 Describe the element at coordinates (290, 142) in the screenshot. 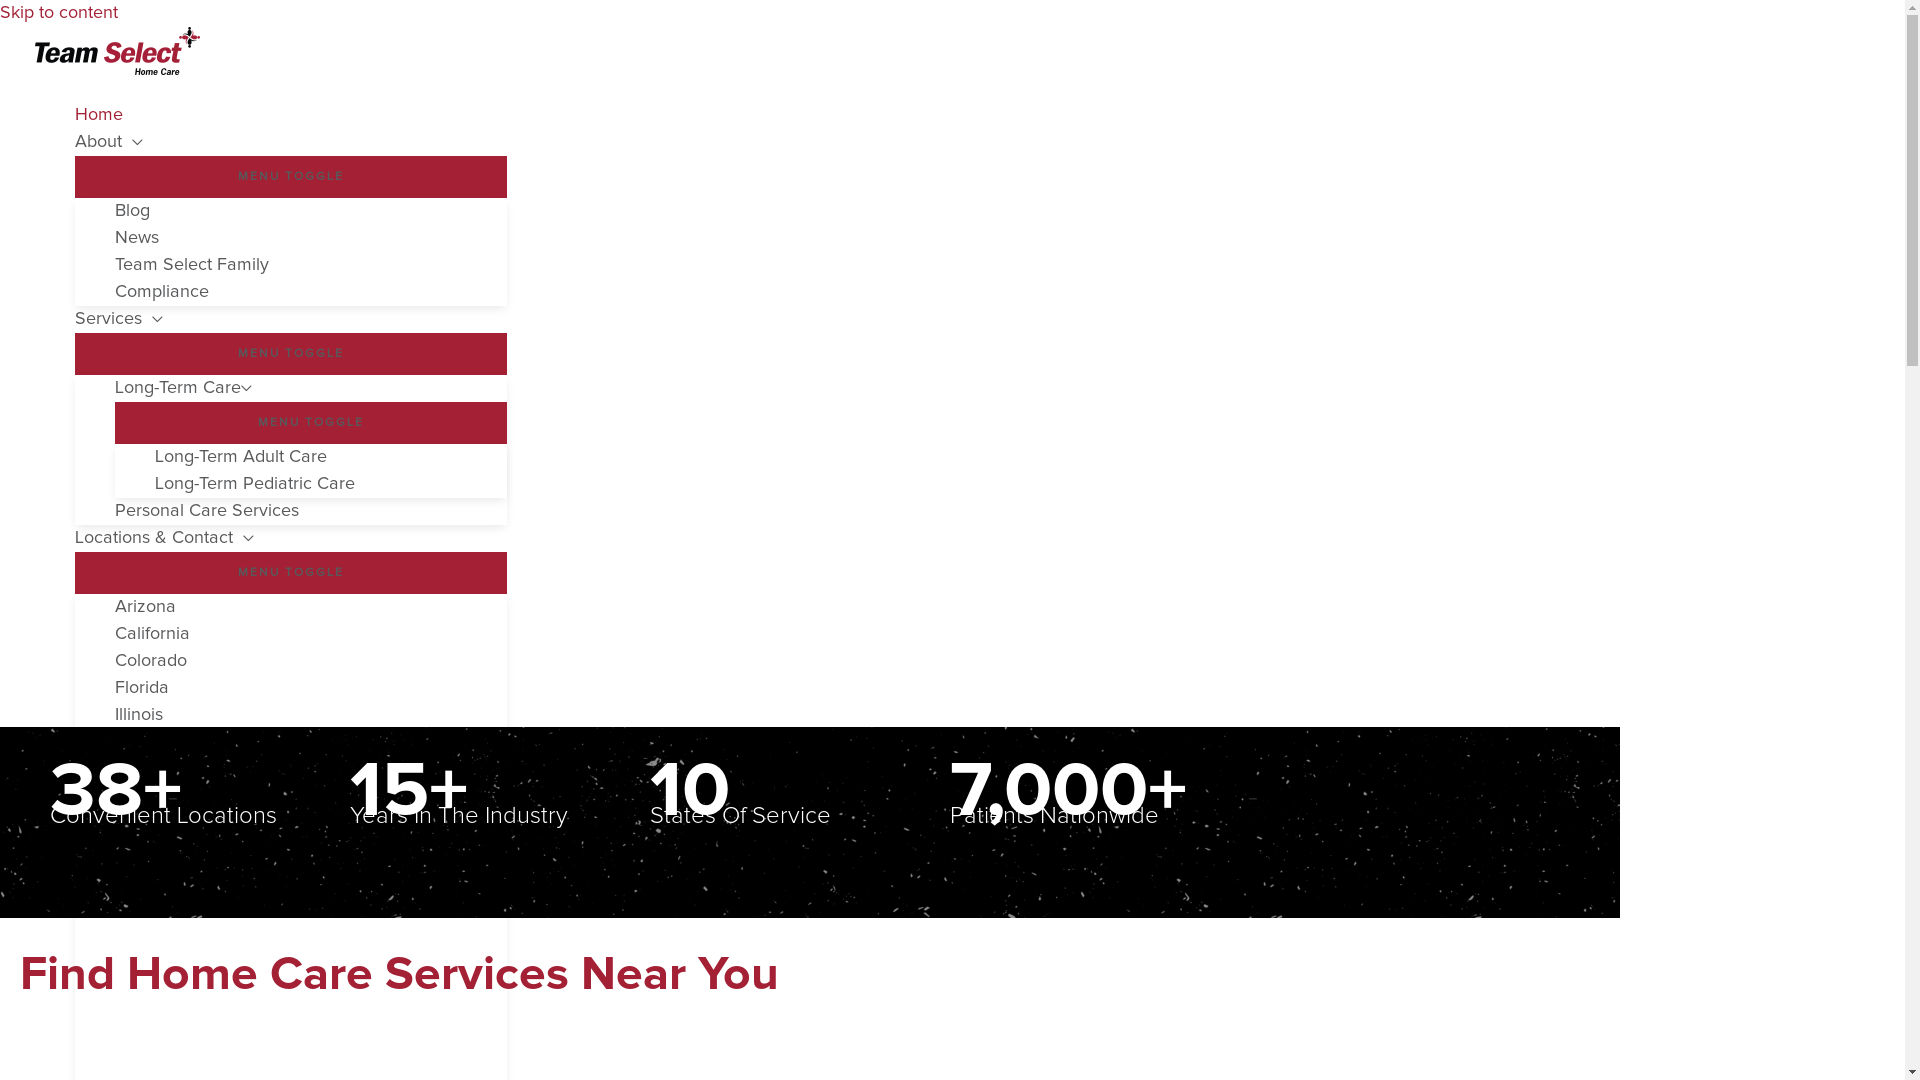

I see `About` at that location.